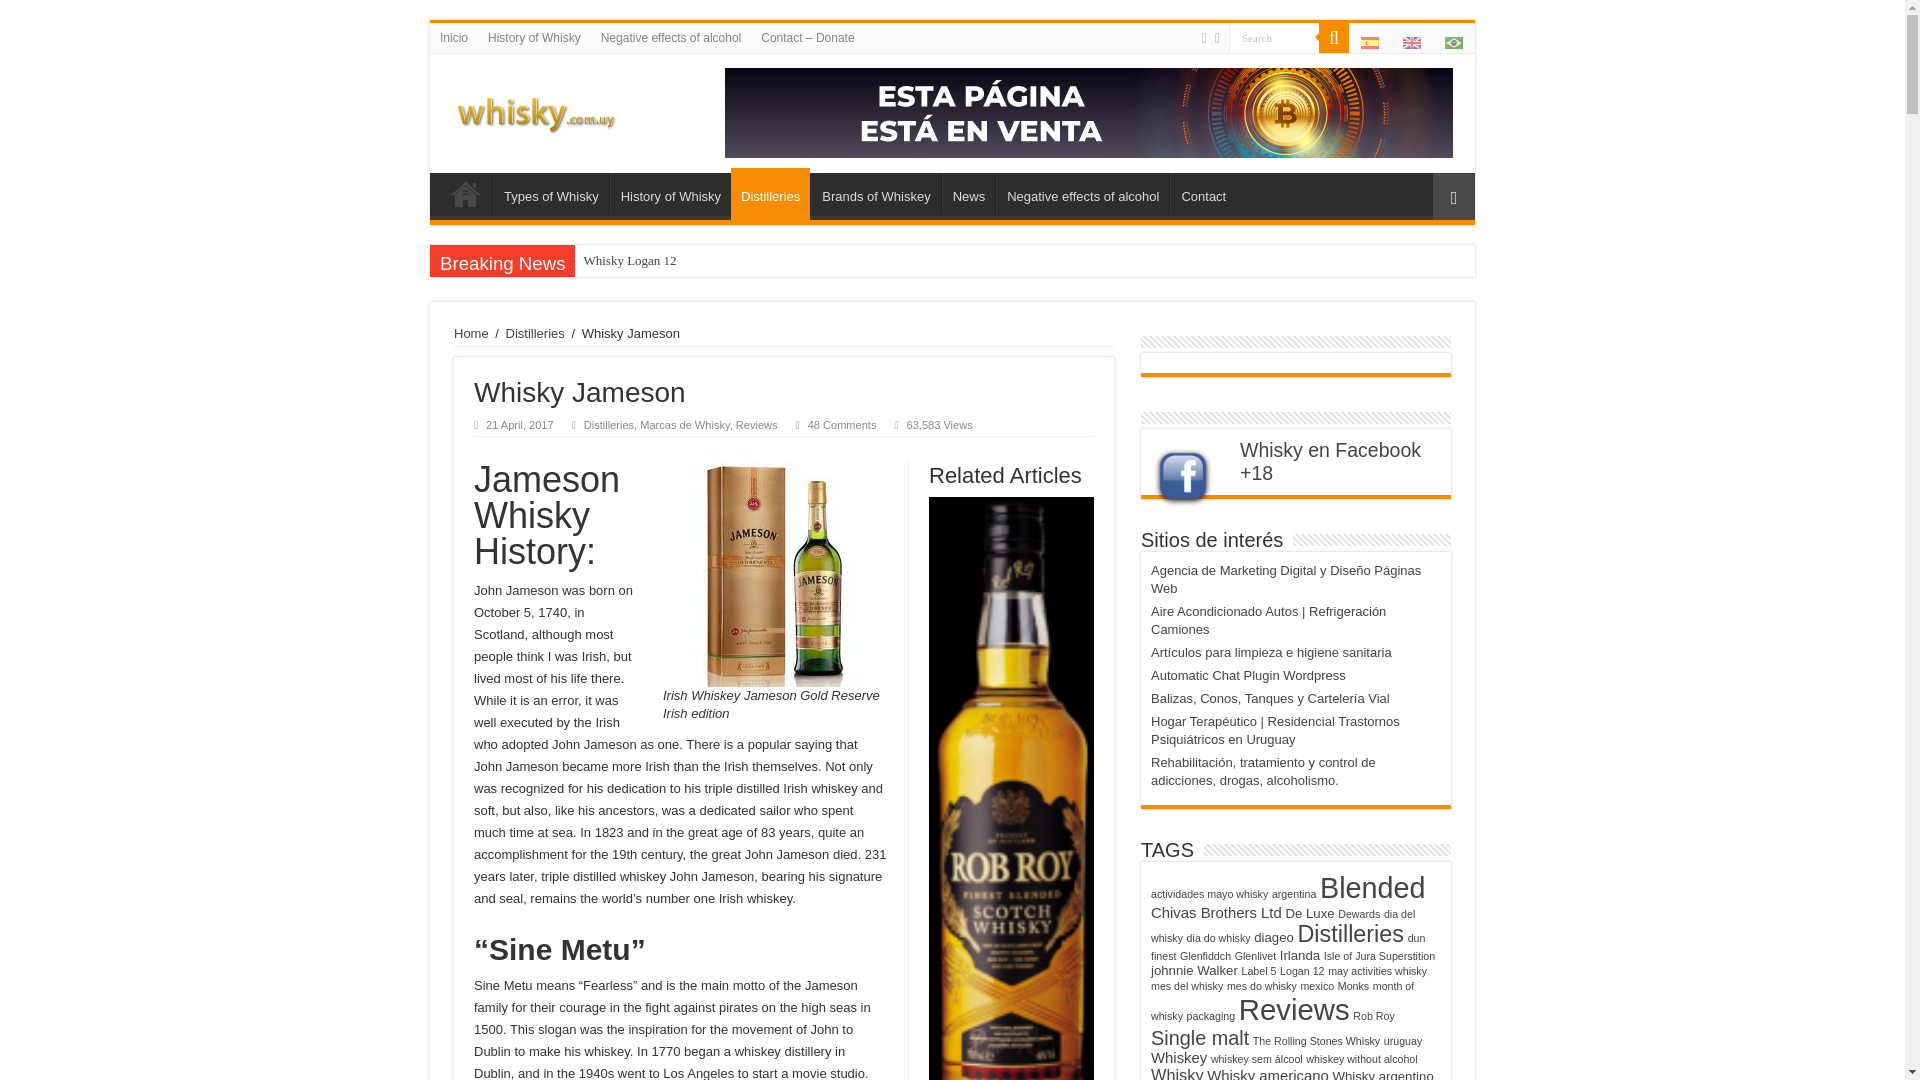 The image size is (1920, 1080). What do you see at coordinates (670, 193) in the screenshot?
I see `History of Whisky` at bounding box center [670, 193].